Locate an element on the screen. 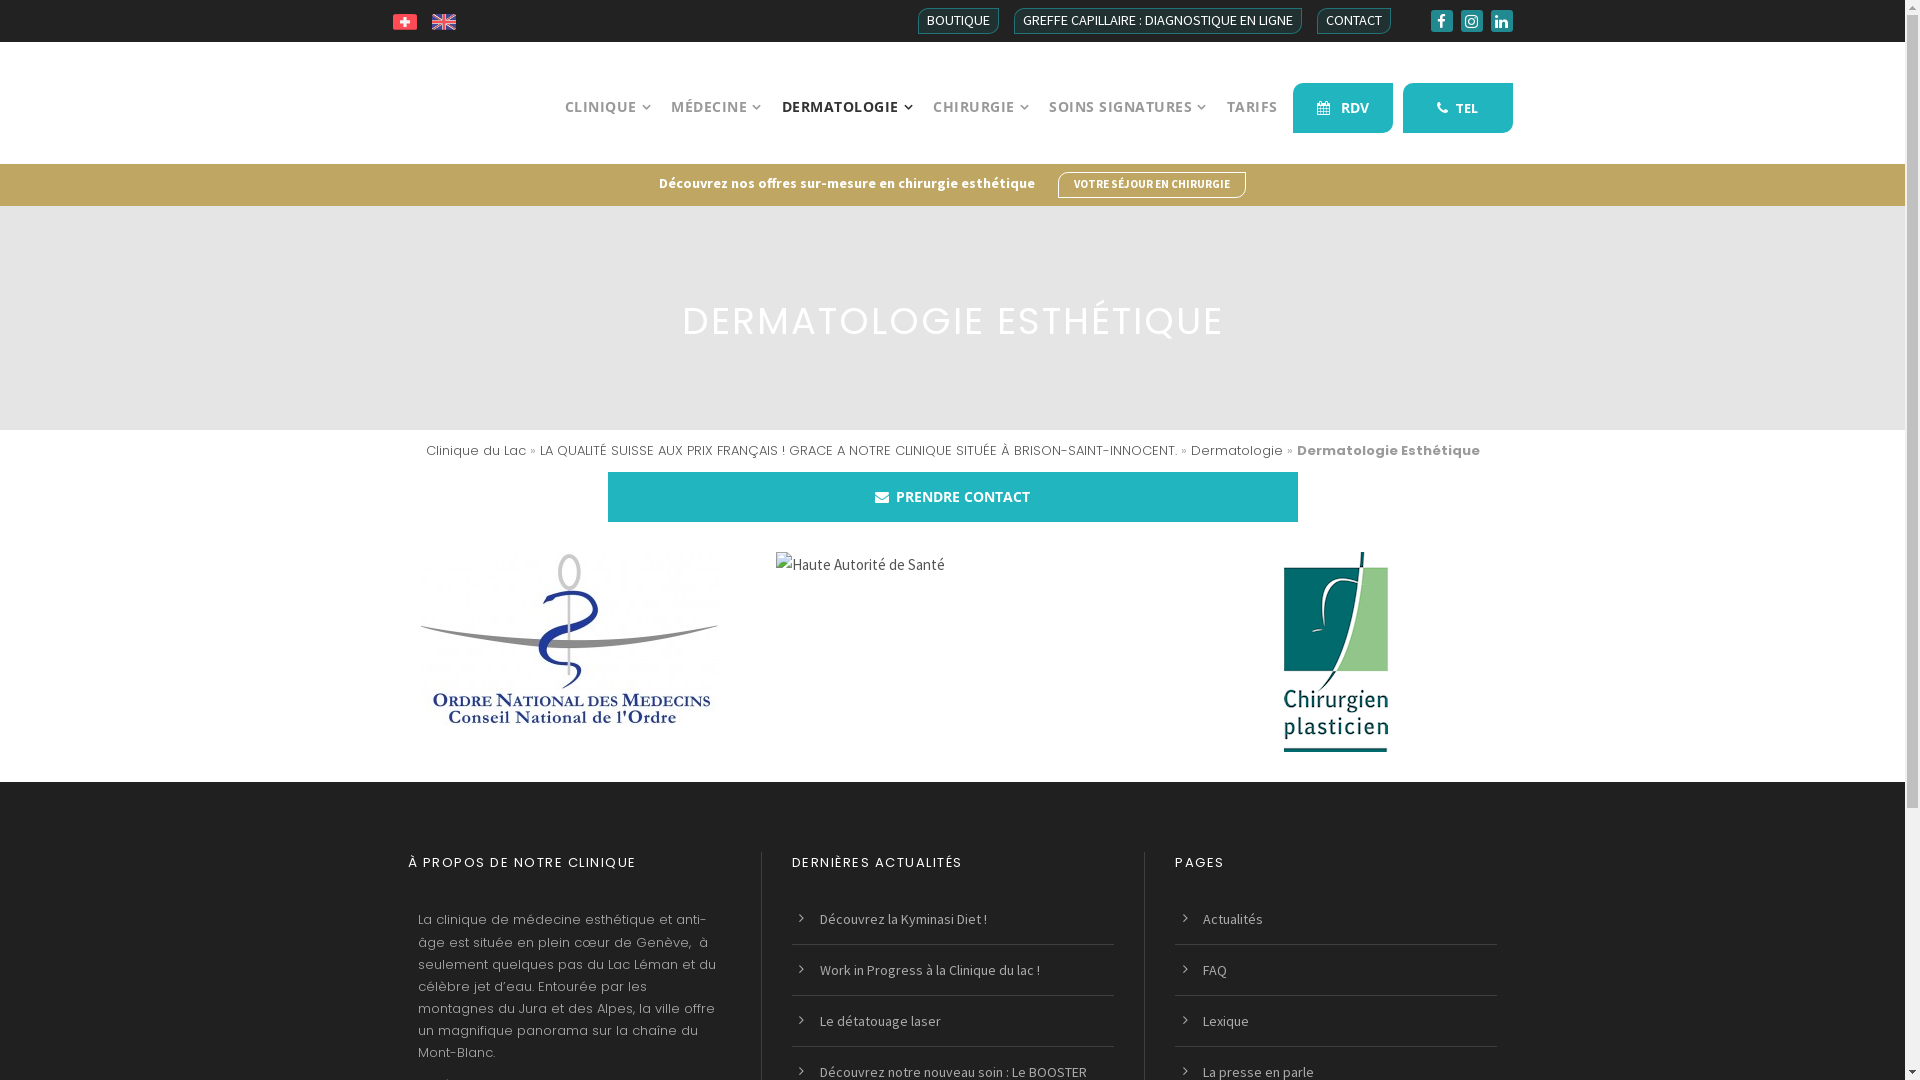 Image resolution: width=1920 pixels, height=1080 pixels. CLINIQUE is located at coordinates (608, 130).